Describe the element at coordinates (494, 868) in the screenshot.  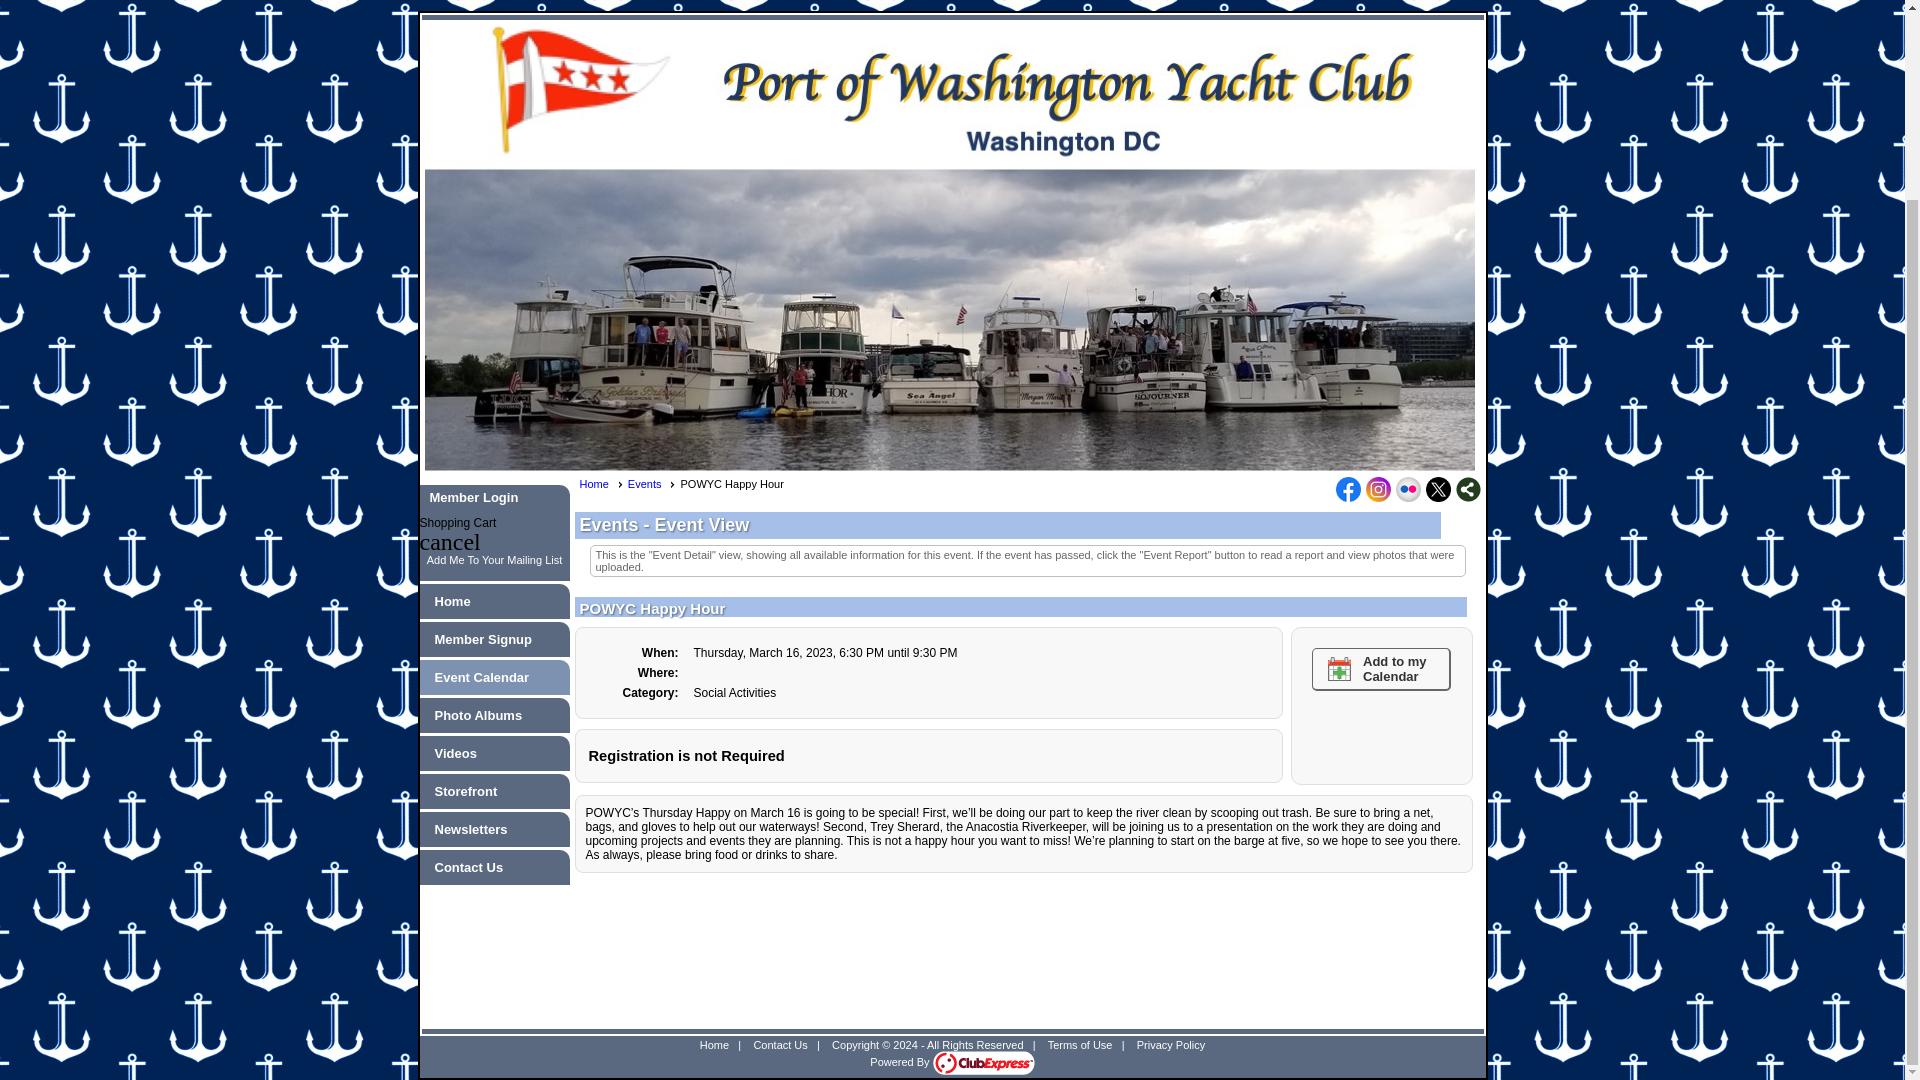
I see `Contact Us` at that location.